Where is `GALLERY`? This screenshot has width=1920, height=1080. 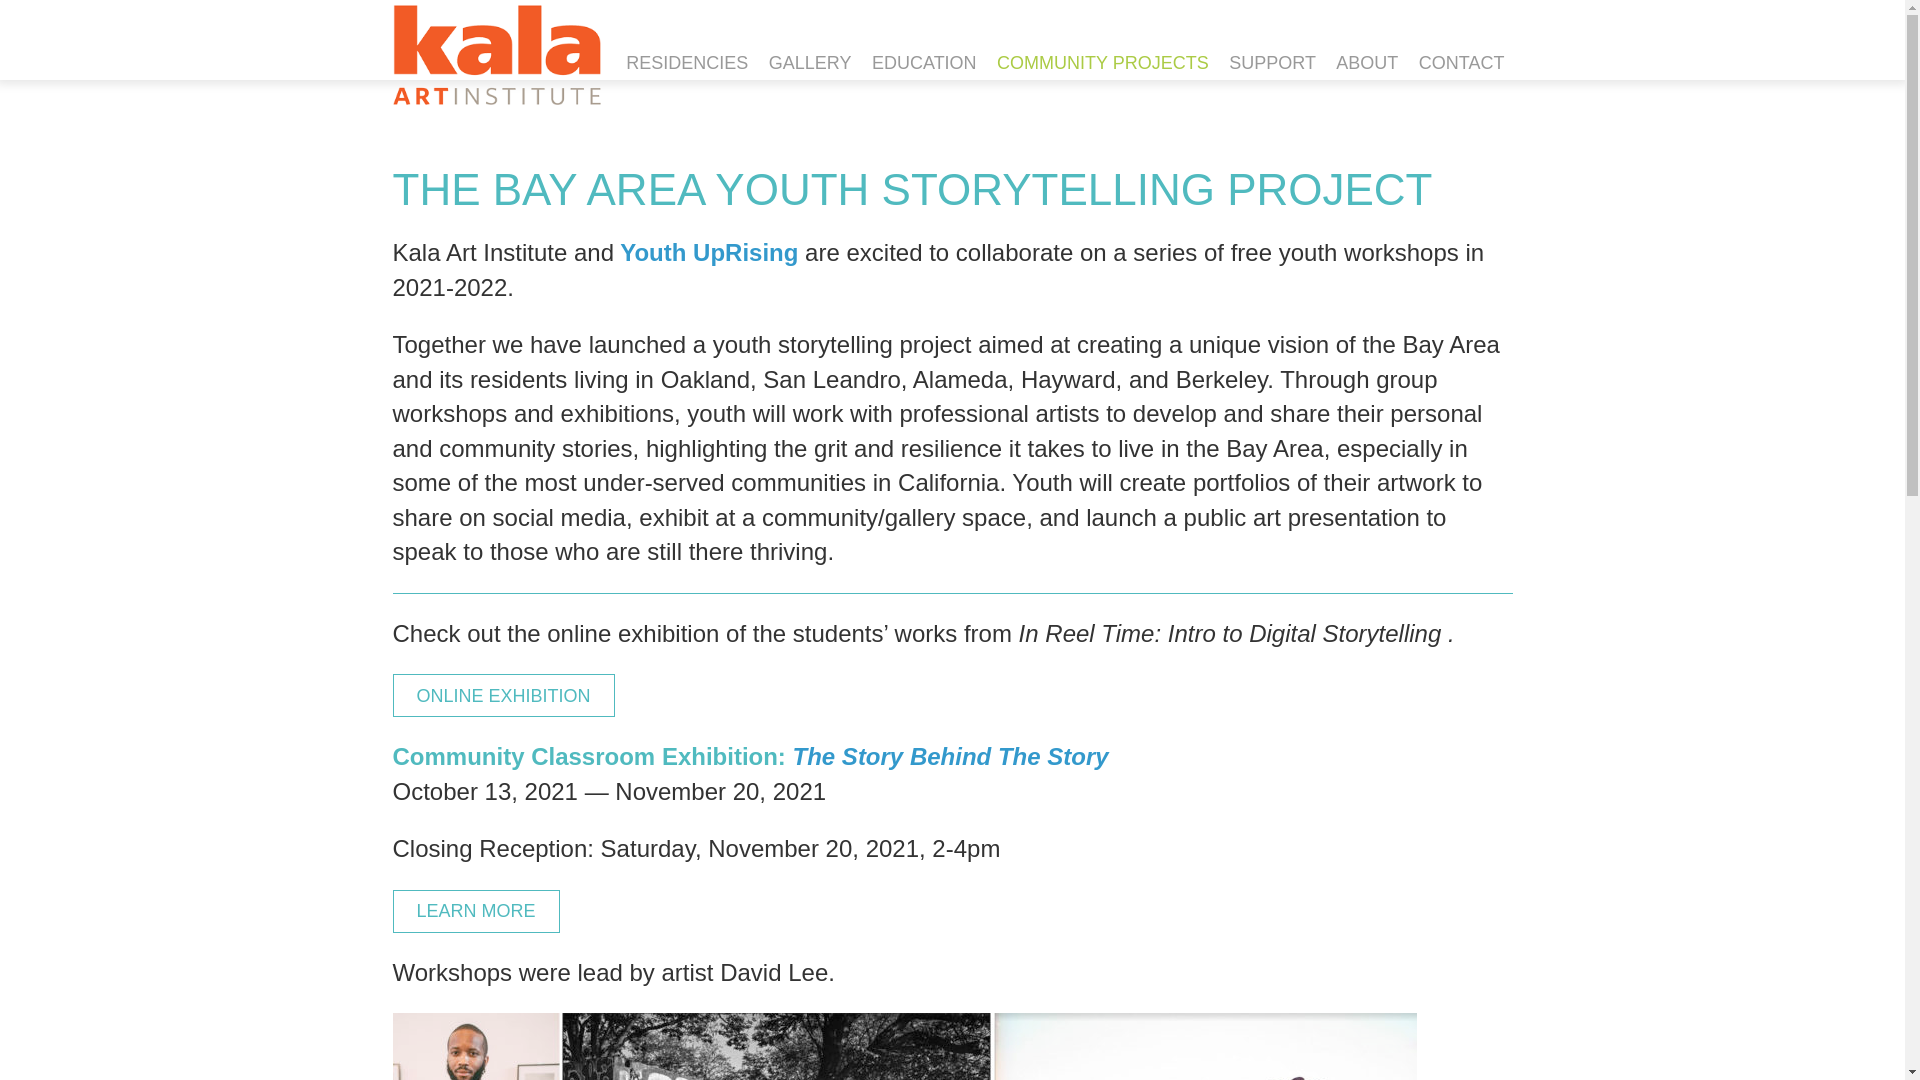 GALLERY is located at coordinates (810, 64).